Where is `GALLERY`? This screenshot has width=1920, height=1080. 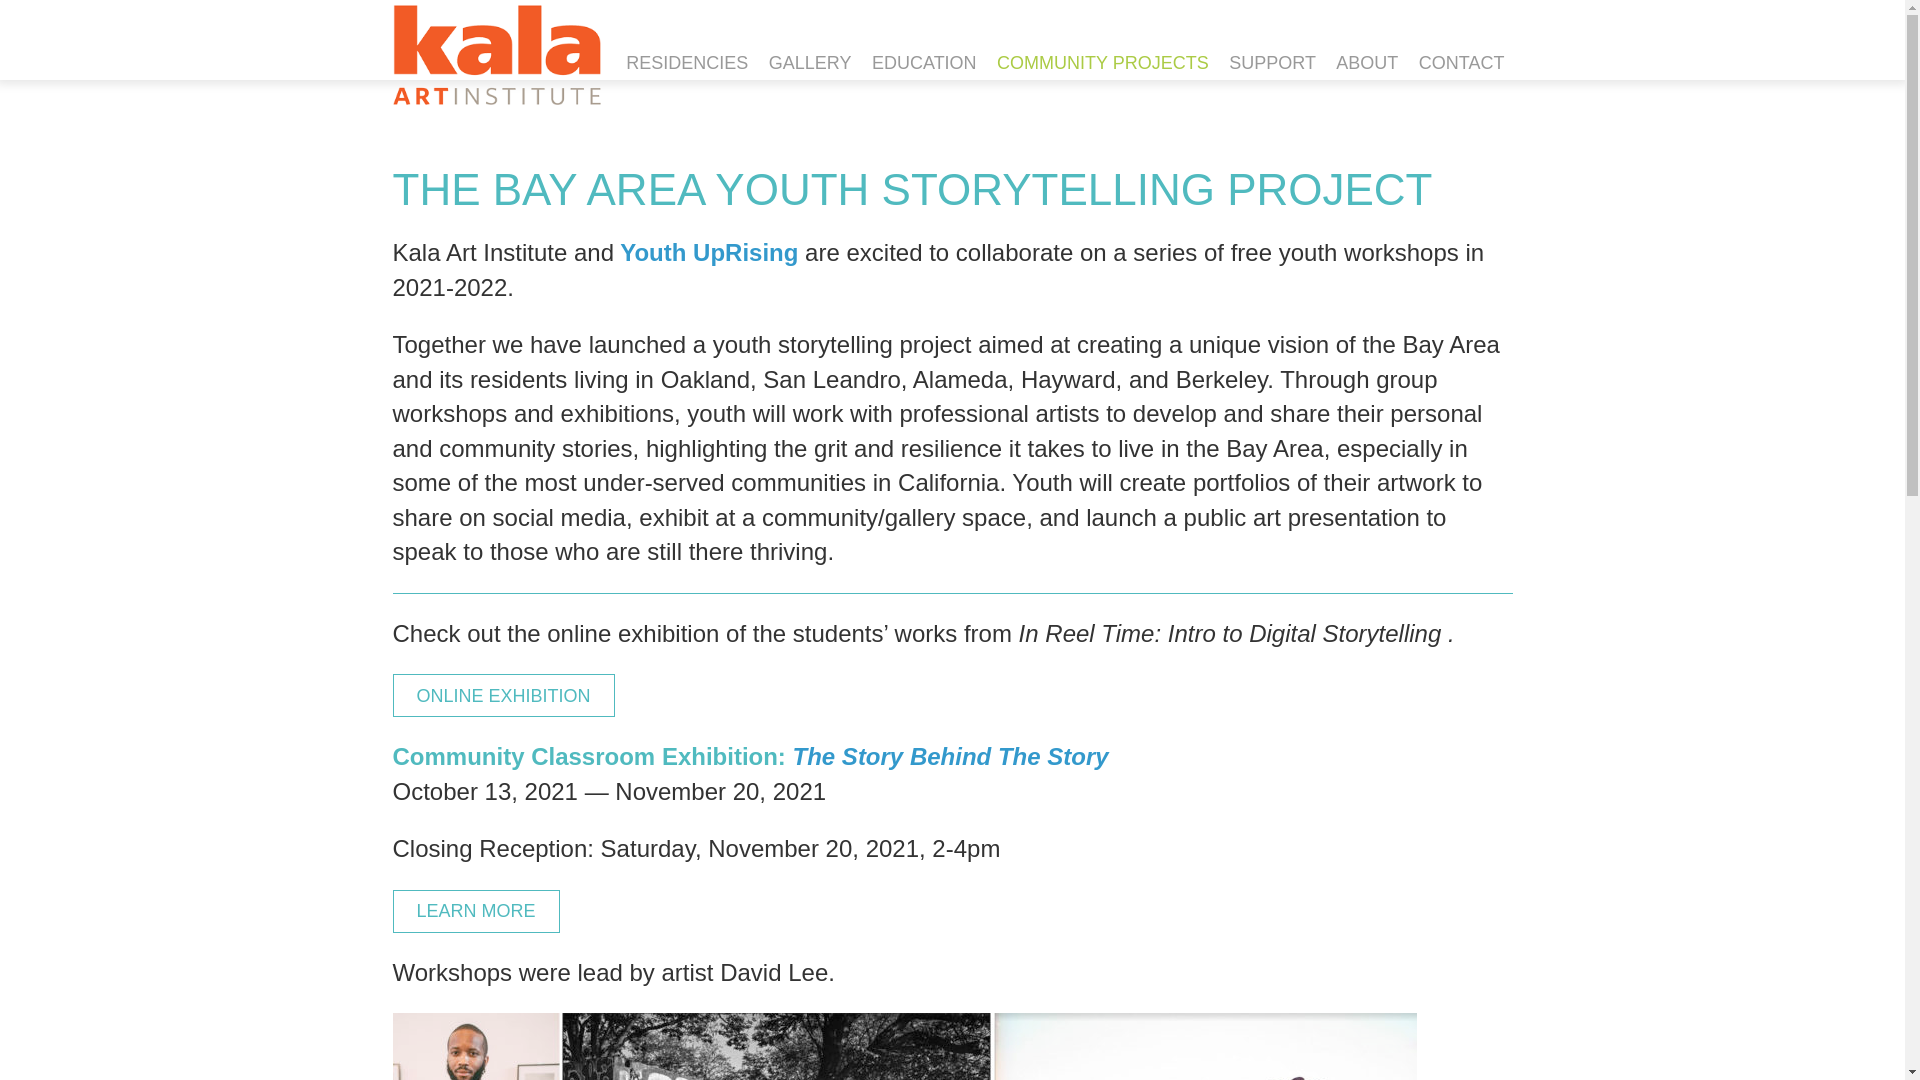 GALLERY is located at coordinates (810, 64).